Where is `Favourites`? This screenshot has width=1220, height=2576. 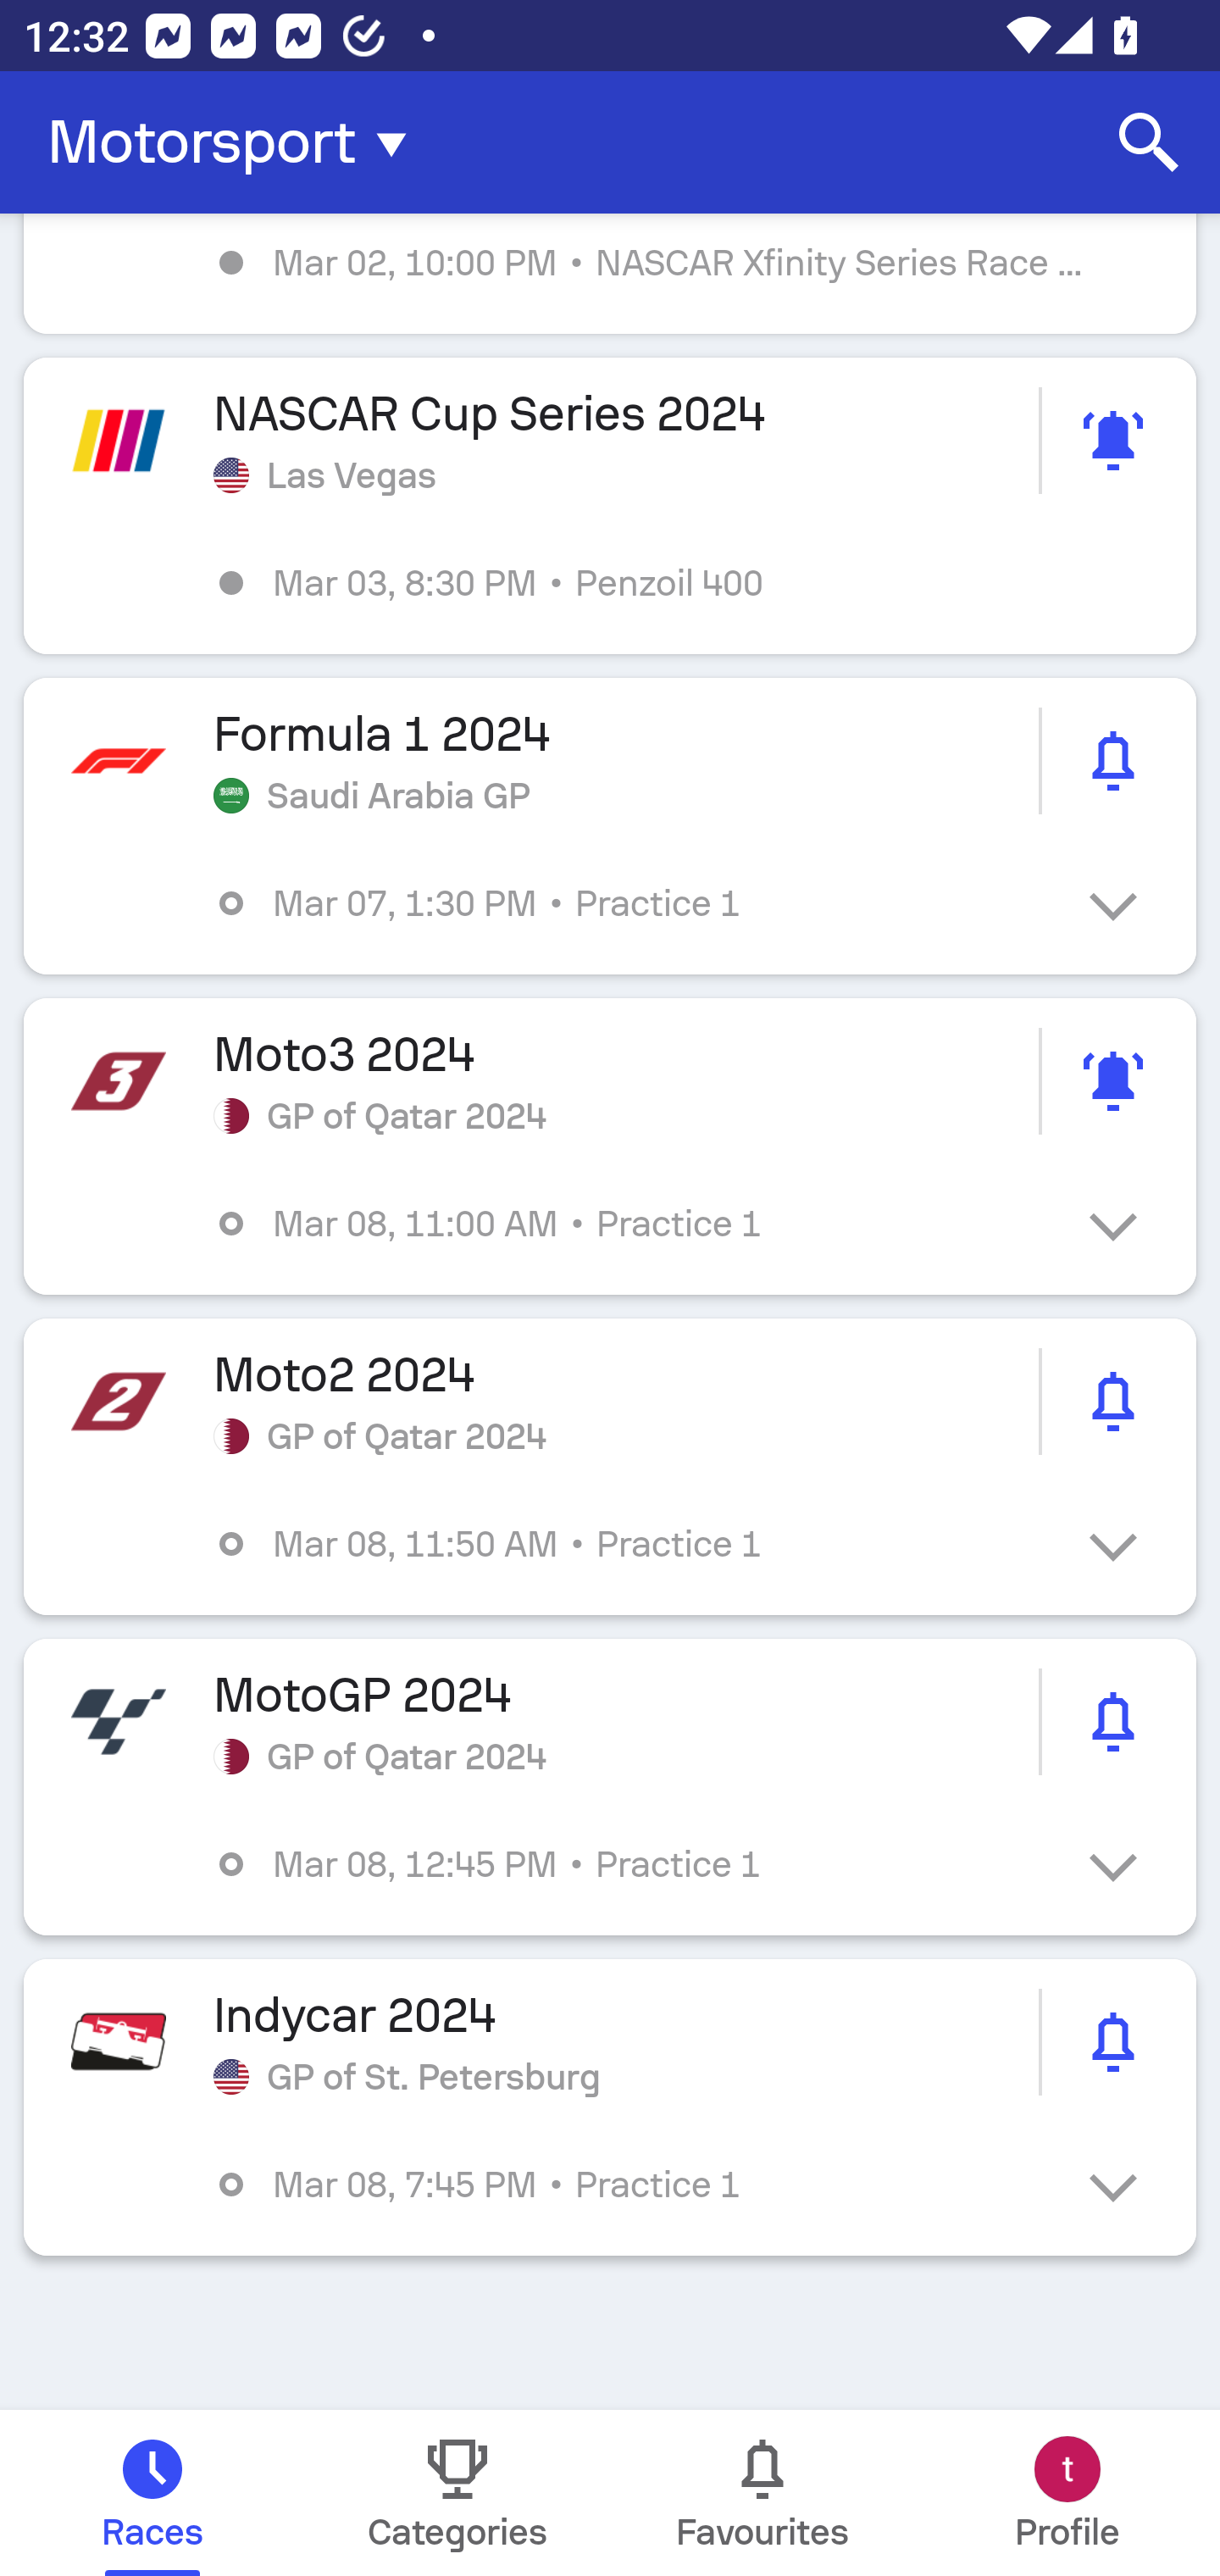 Favourites is located at coordinates (762, 2493).